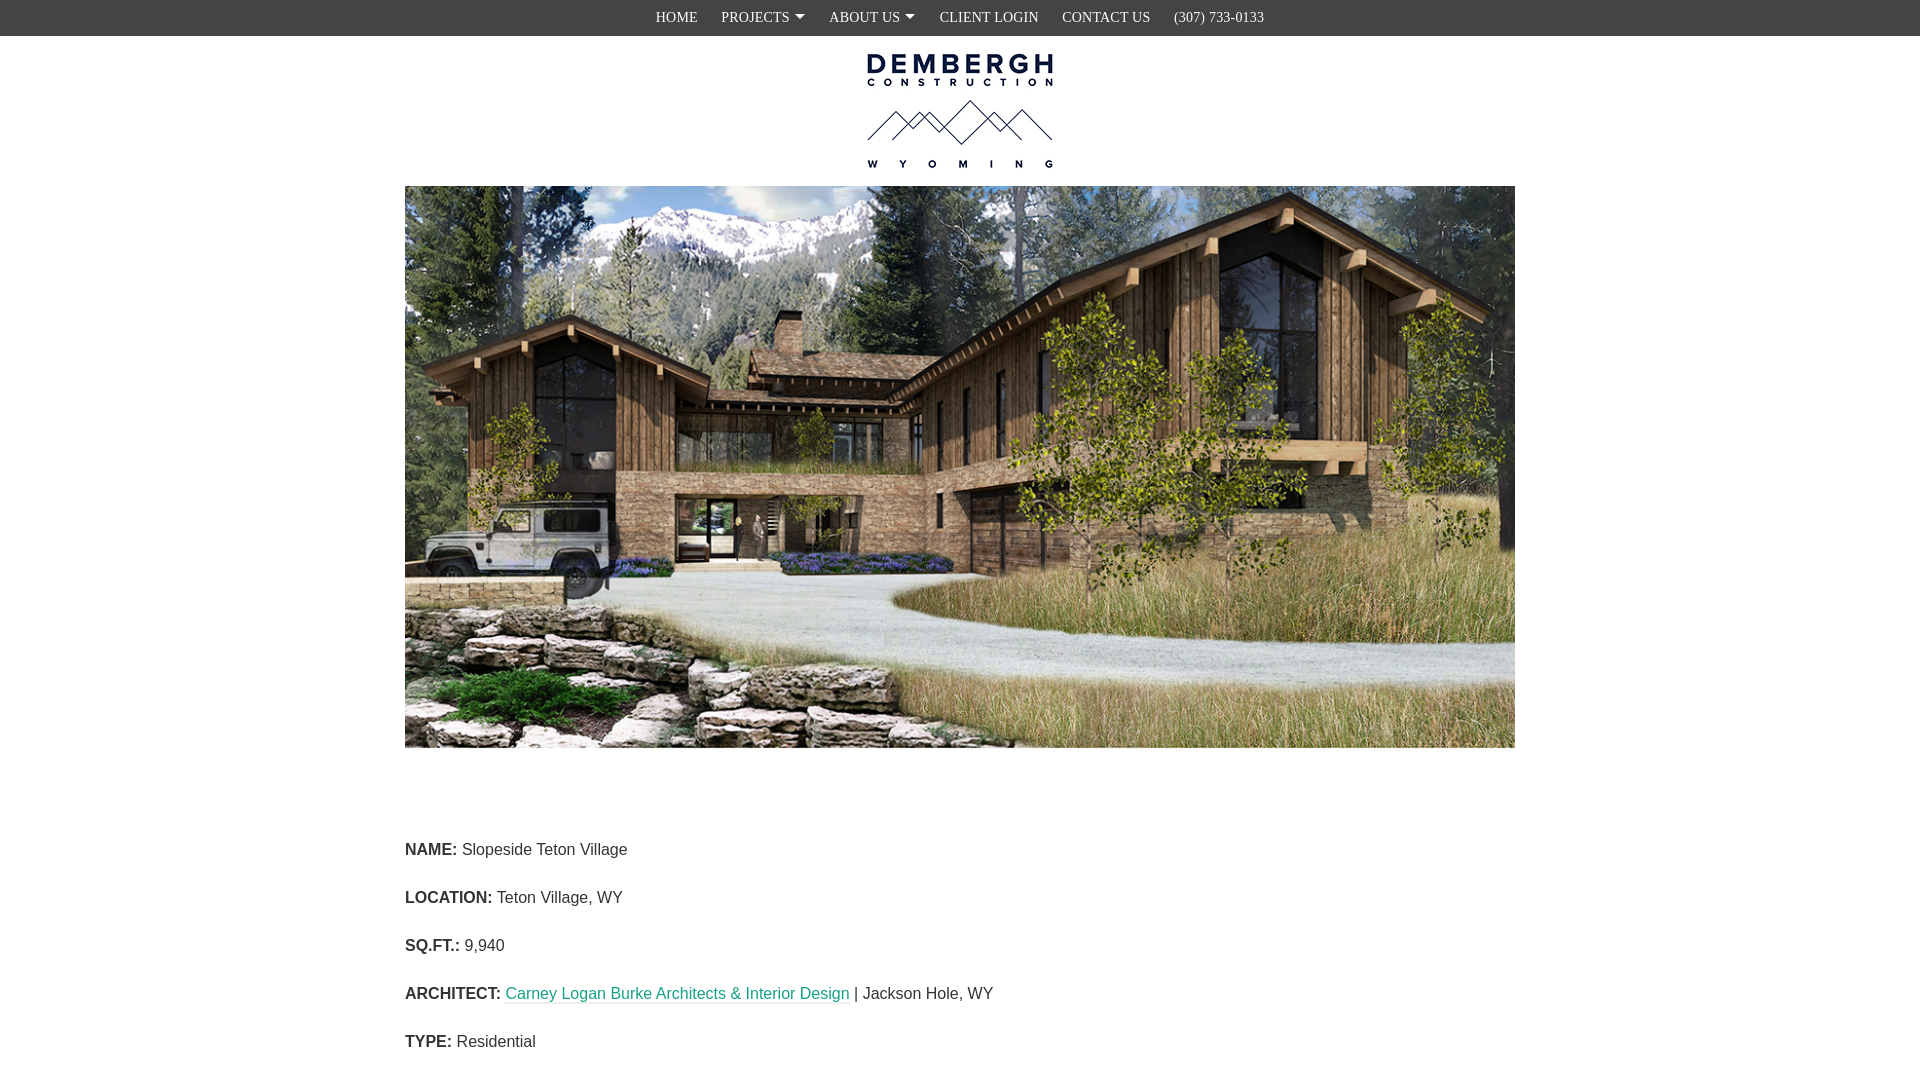  I want to click on PROJECTS, so click(763, 17).